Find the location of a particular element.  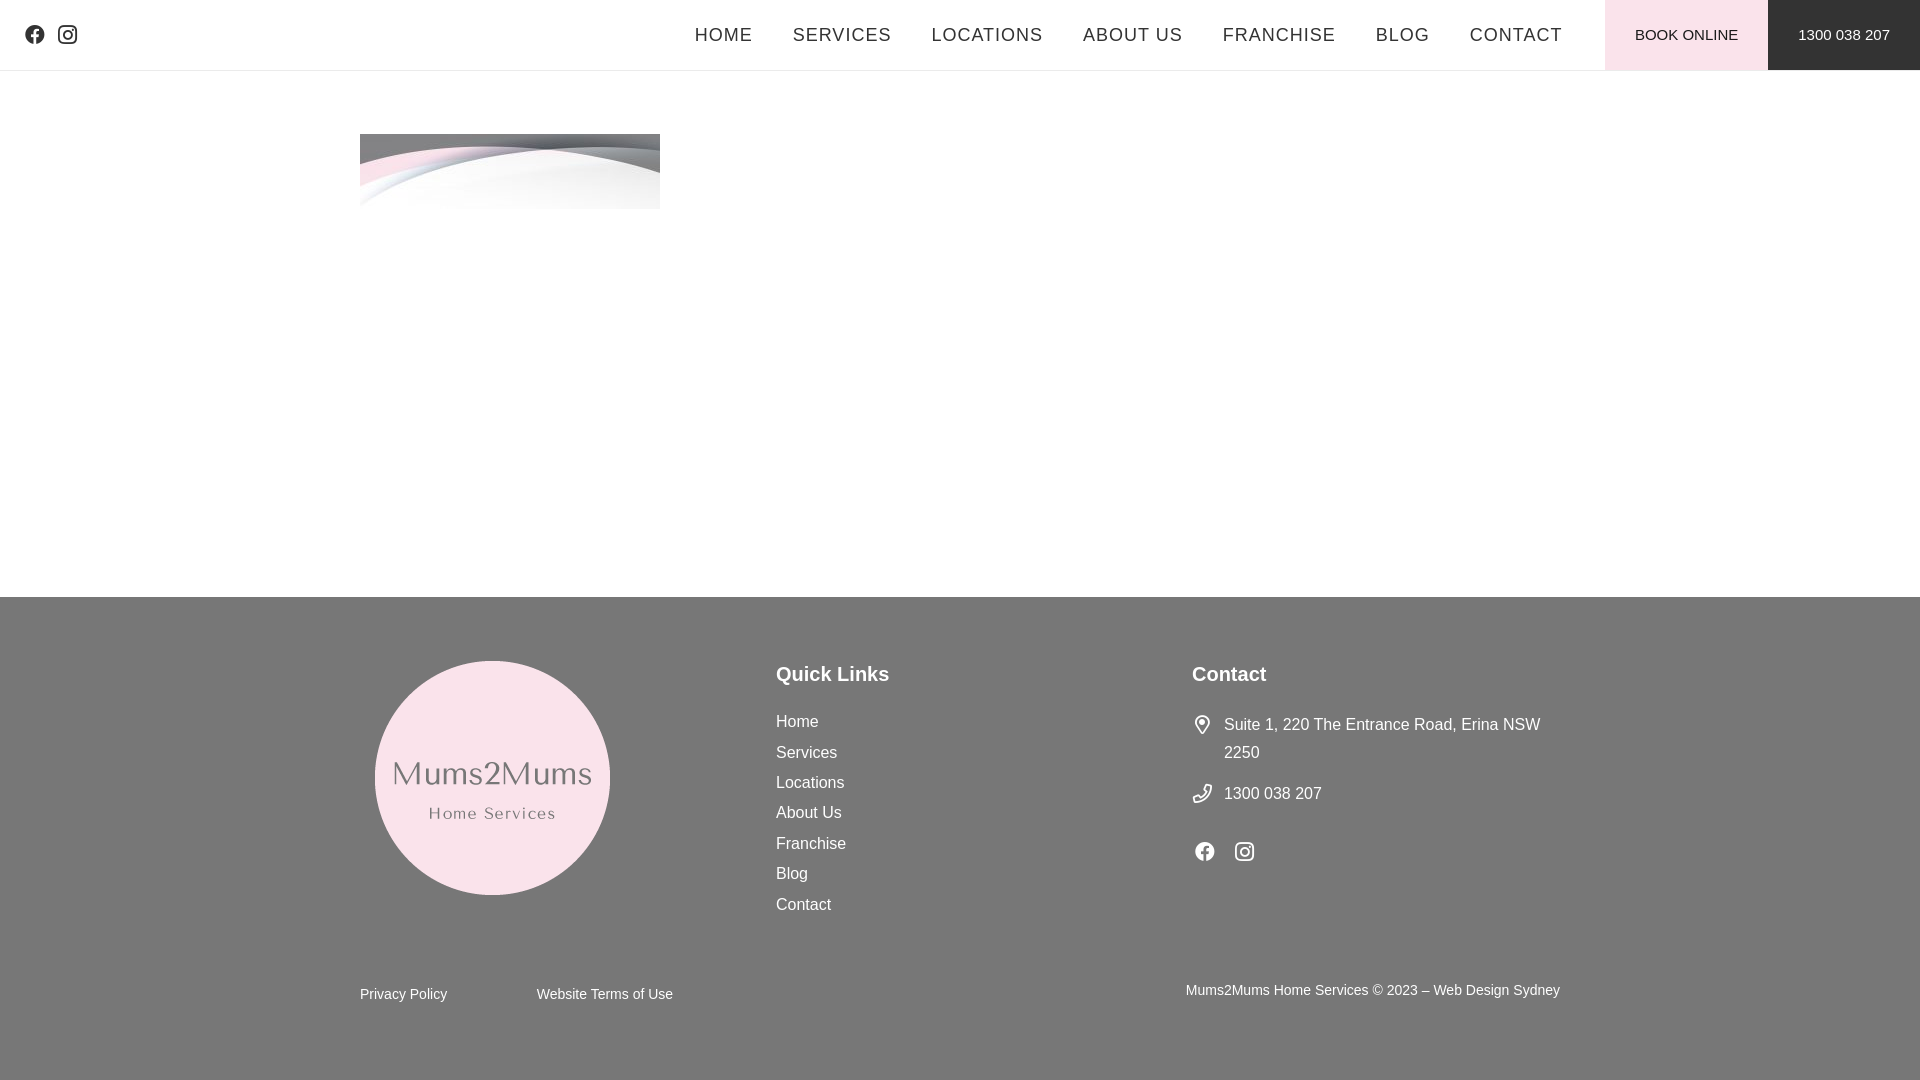

Facebook is located at coordinates (35, 35).